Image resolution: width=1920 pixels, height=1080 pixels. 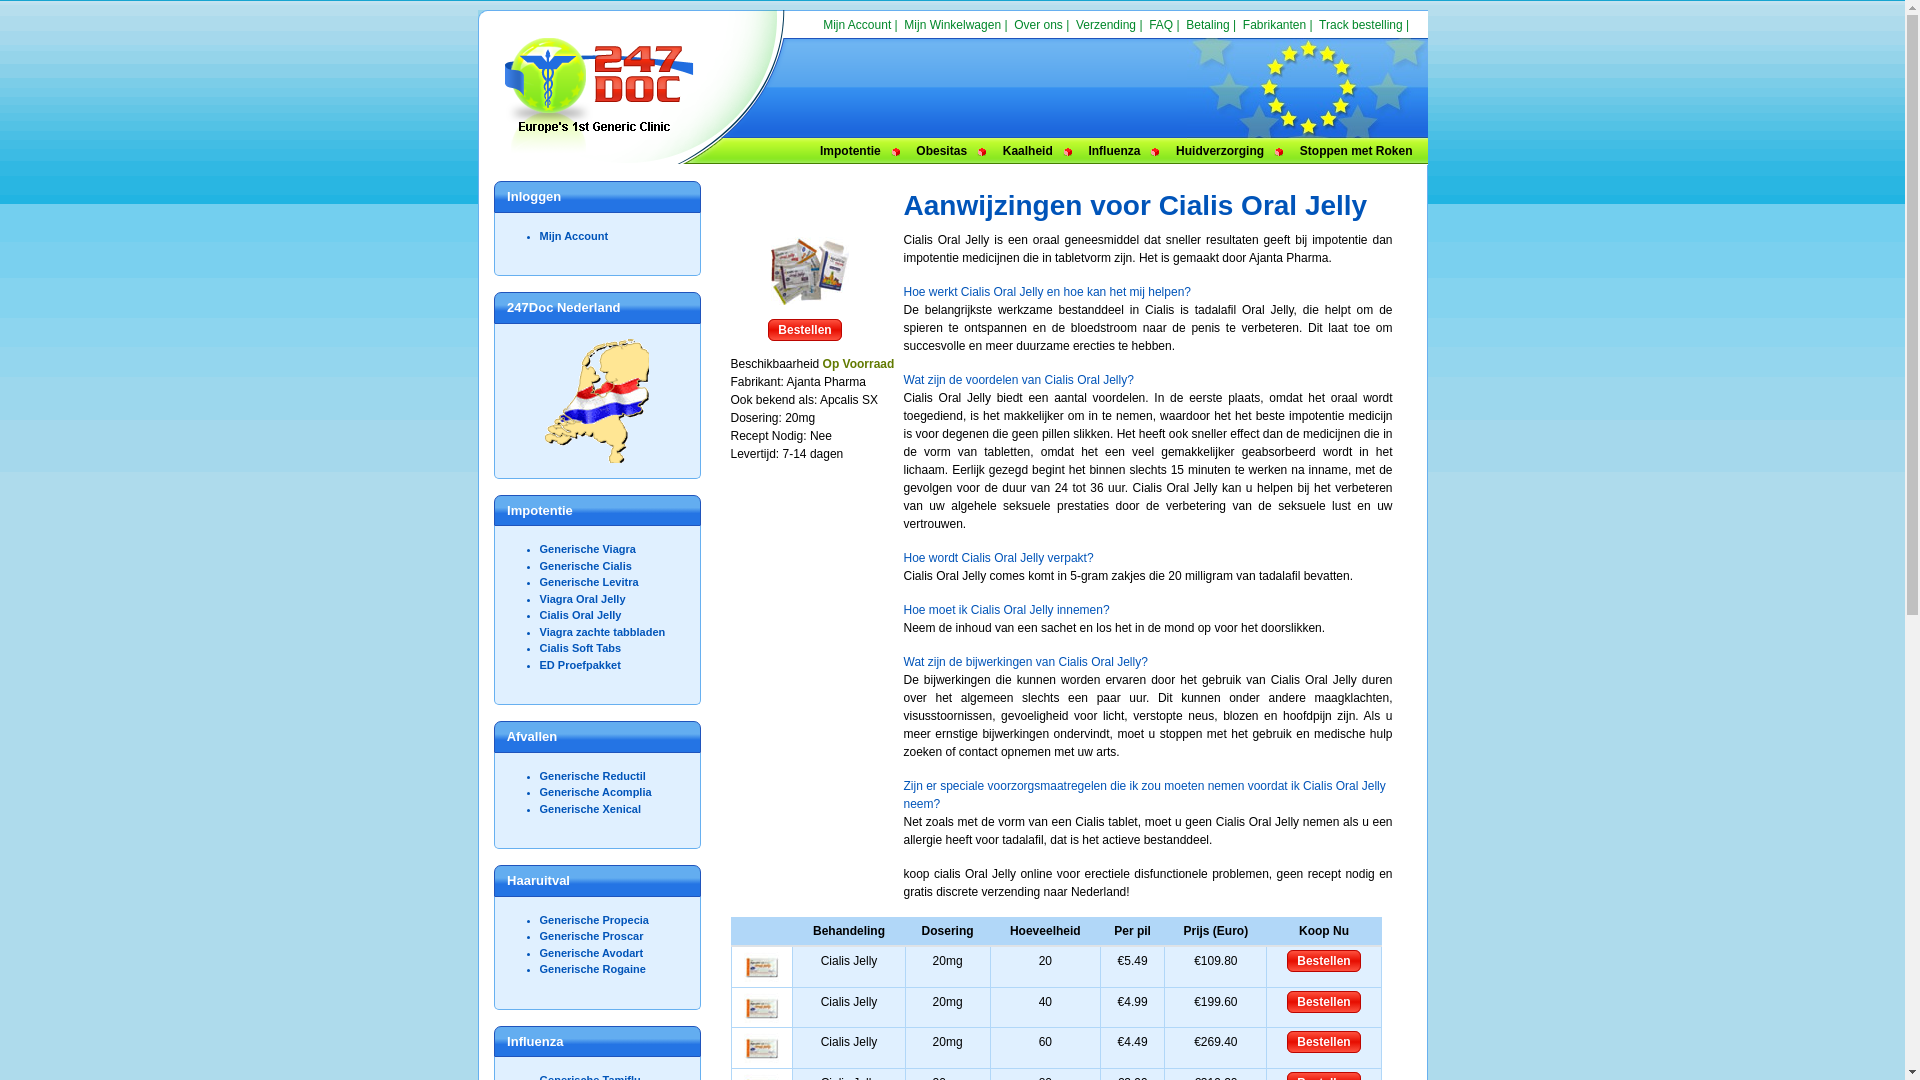 What do you see at coordinates (581, 648) in the screenshot?
I see `Cialis Soft Tabs` at bounding box center [581, 648].